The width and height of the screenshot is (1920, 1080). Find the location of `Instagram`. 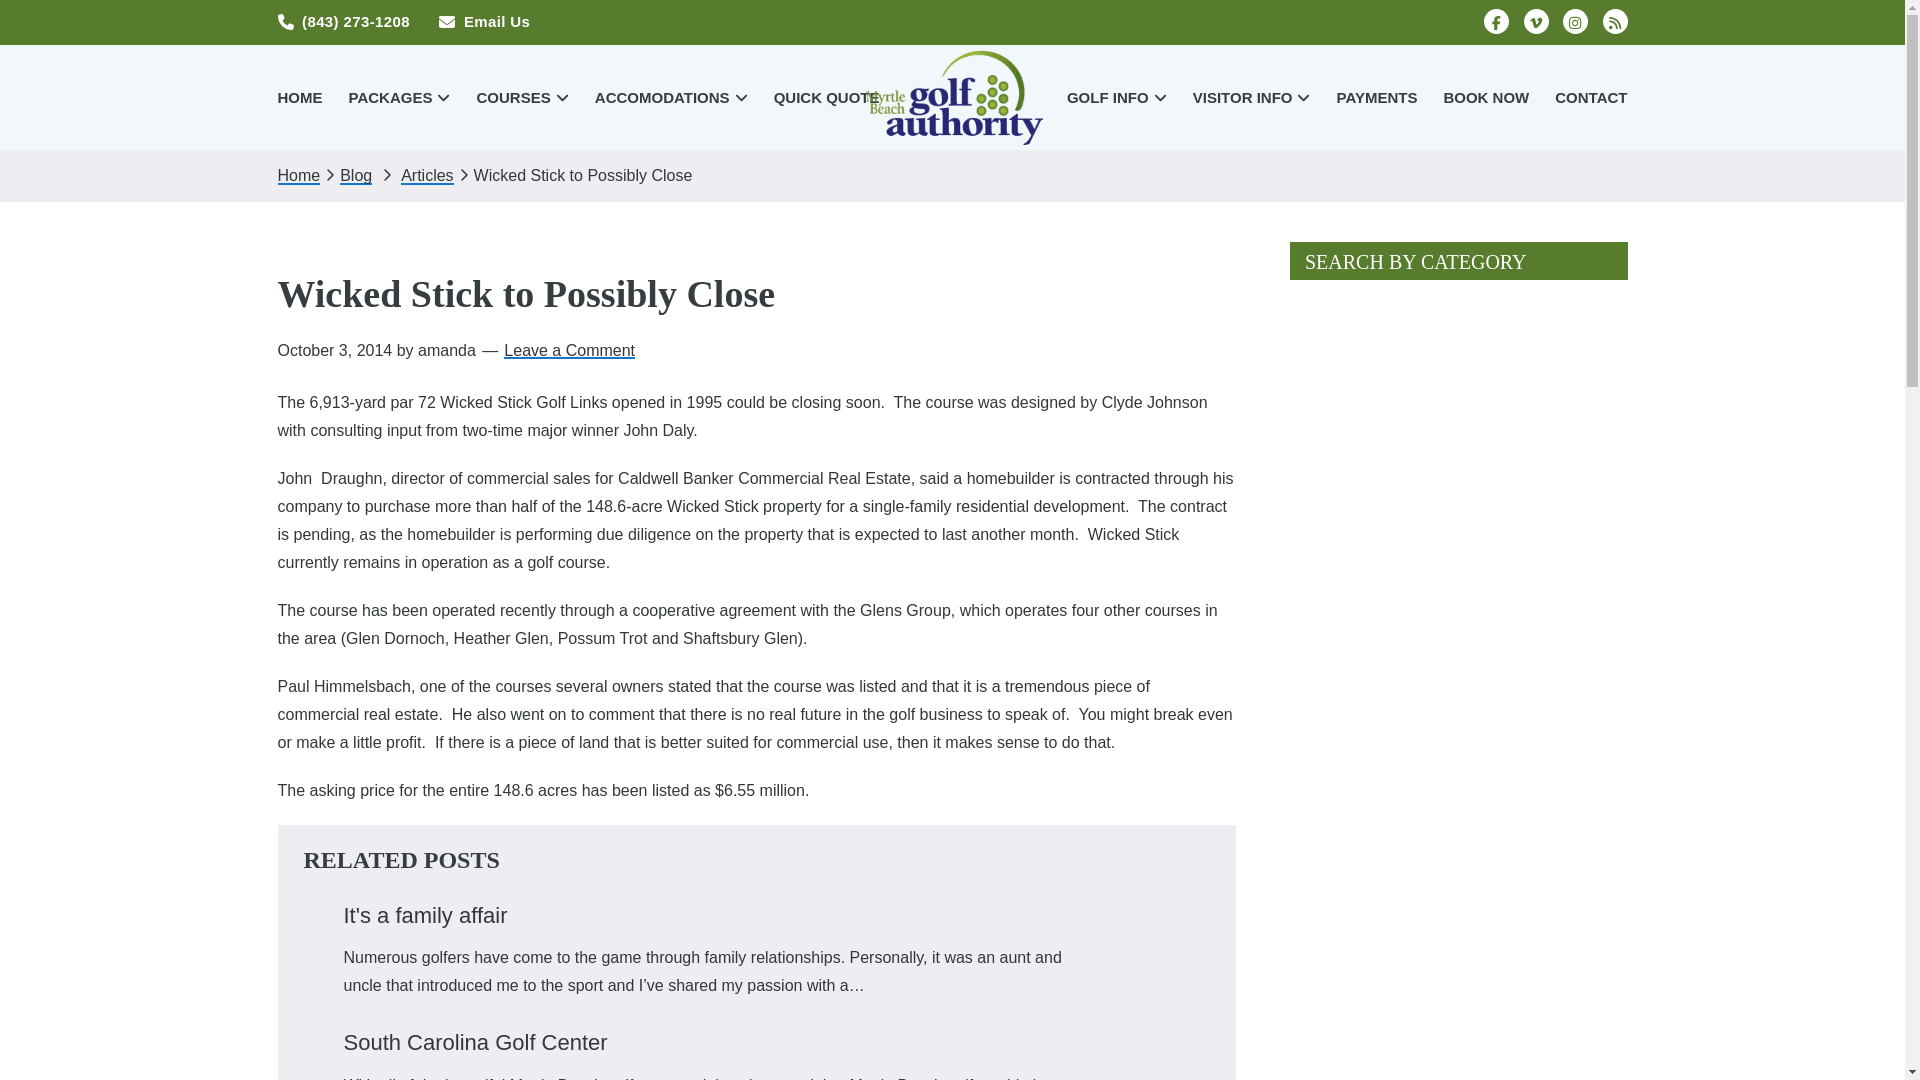

Instagram is located at coordinates (1574, 20).